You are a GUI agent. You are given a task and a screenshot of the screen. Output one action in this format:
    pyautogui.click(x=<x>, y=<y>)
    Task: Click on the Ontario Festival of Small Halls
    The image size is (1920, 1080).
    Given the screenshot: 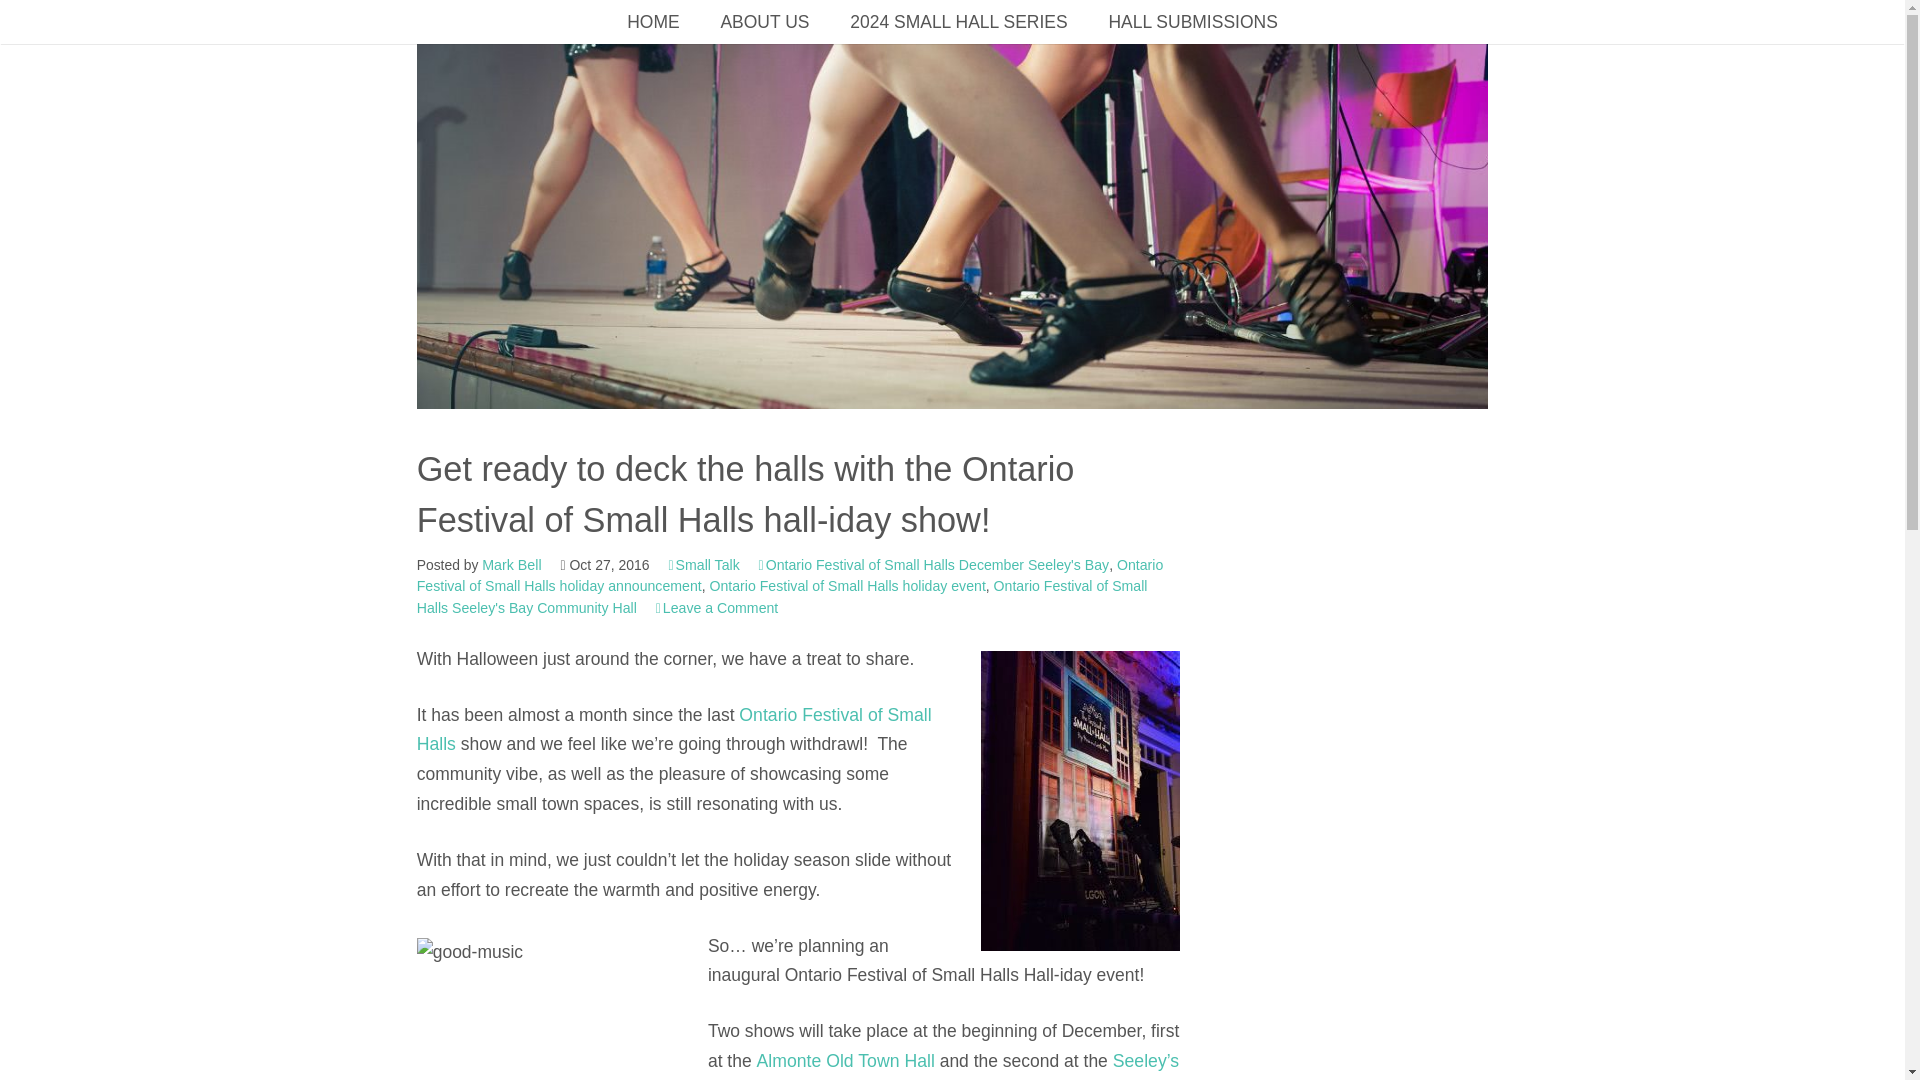 What is the action you would take?
    pyautogui.click(x=674, y=730)
    